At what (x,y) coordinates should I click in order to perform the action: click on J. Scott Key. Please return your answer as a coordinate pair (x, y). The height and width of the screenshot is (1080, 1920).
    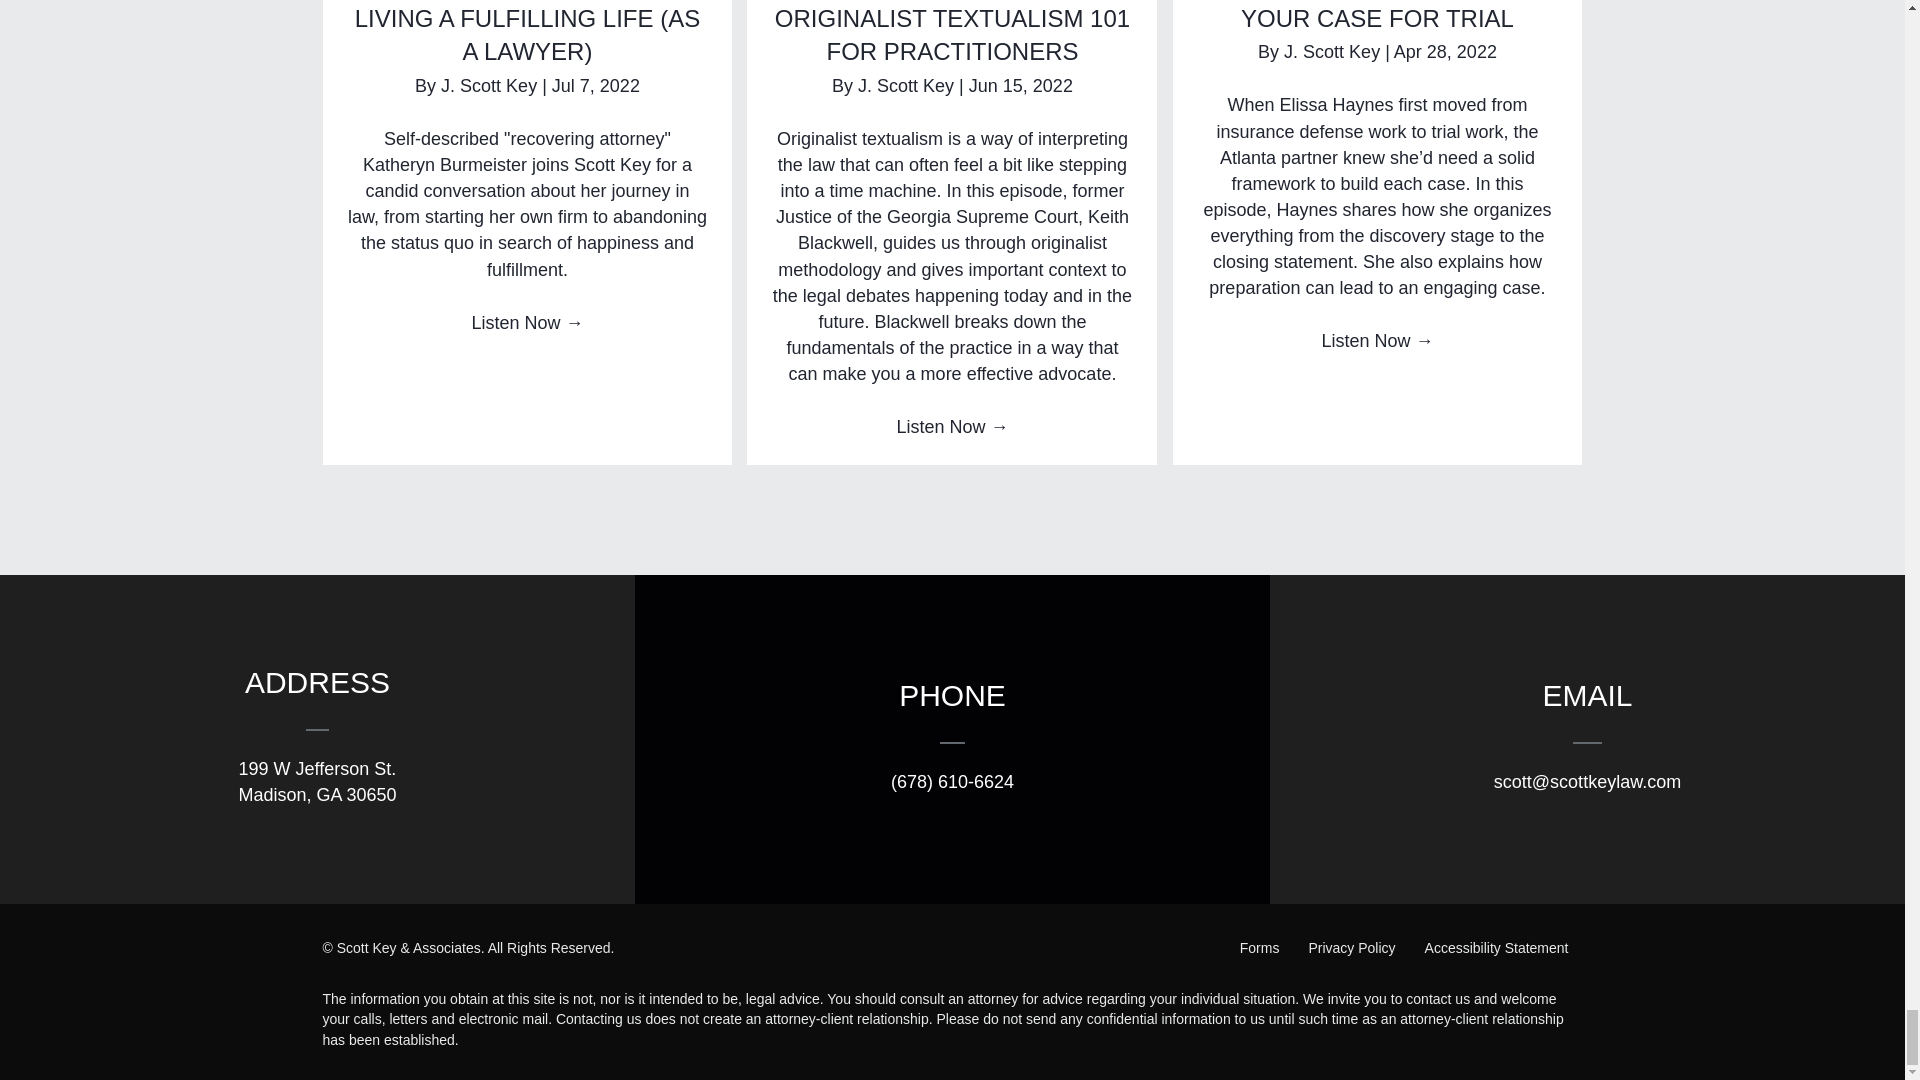
    Looking at the image, I should click on (1334, 52).